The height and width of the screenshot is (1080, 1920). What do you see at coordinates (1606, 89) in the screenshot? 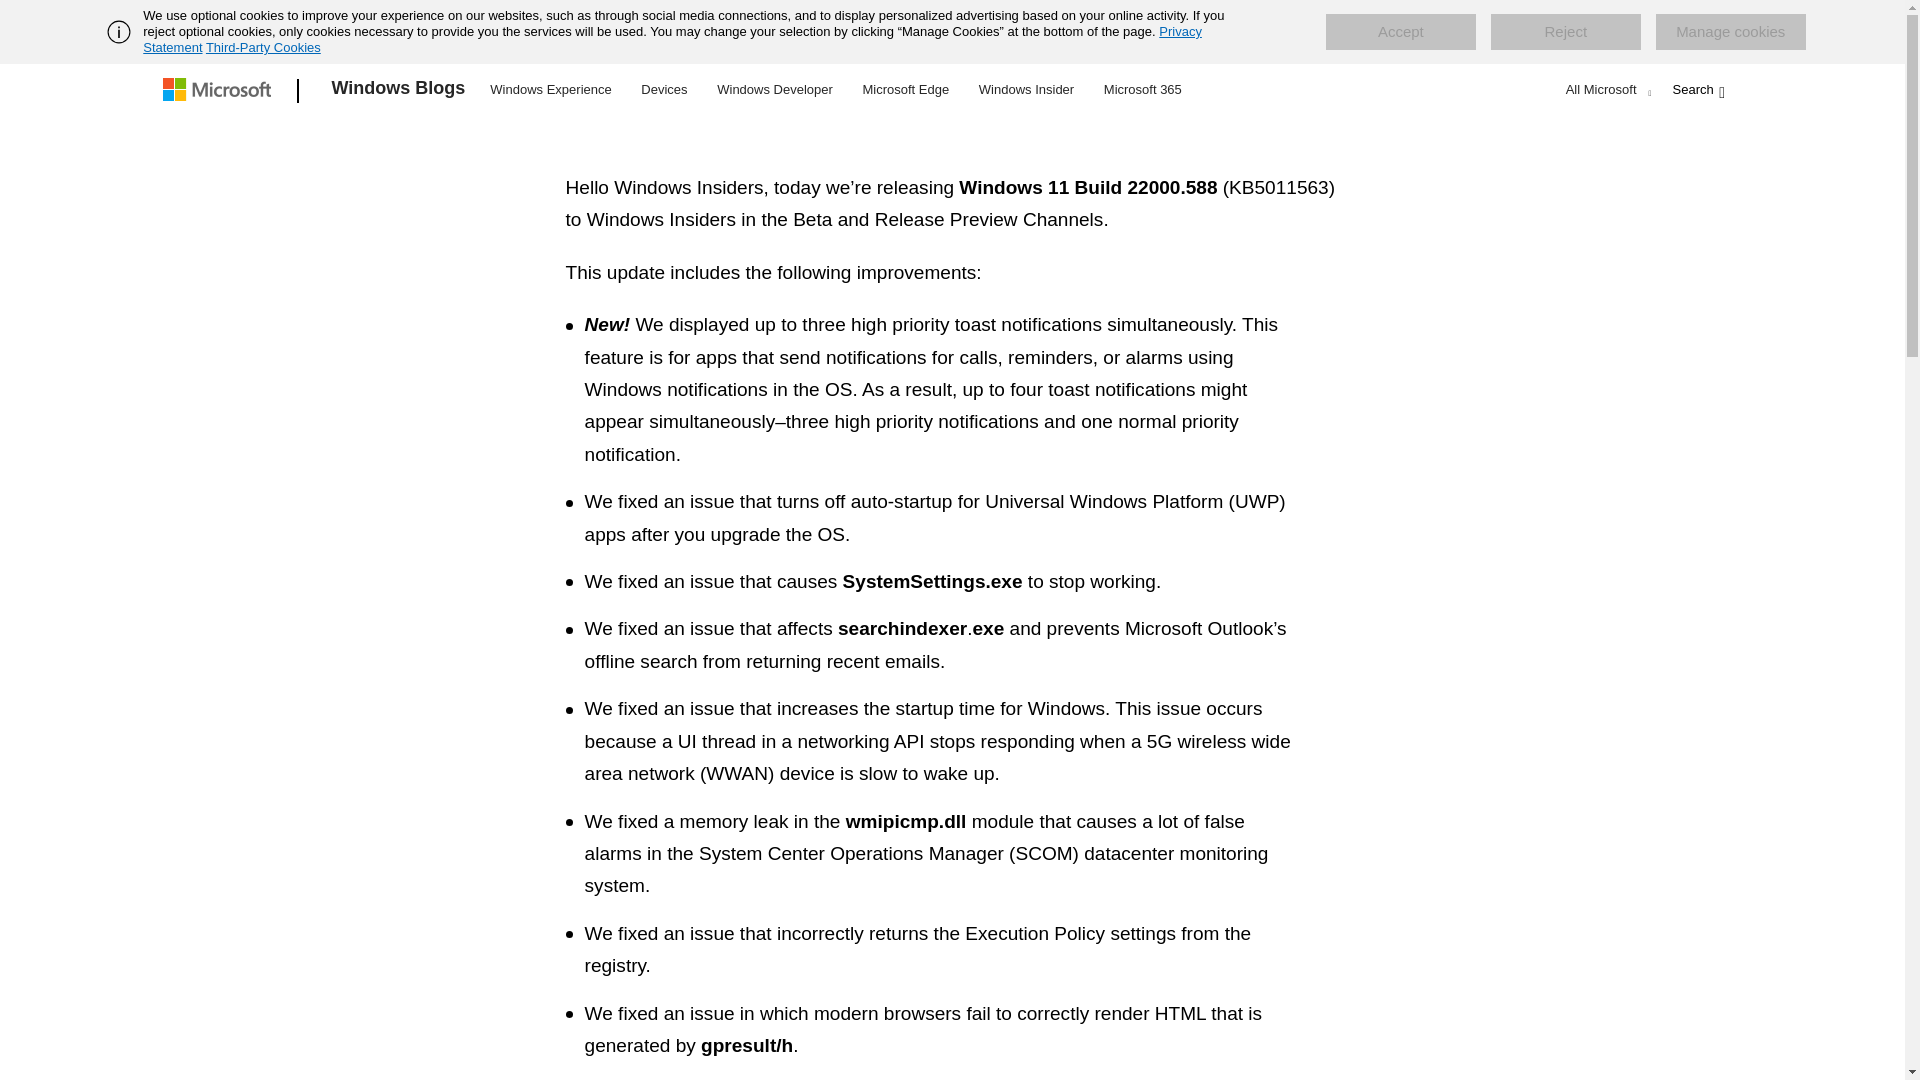
I see `All Microsoft` at bounding box center [1606, 89].